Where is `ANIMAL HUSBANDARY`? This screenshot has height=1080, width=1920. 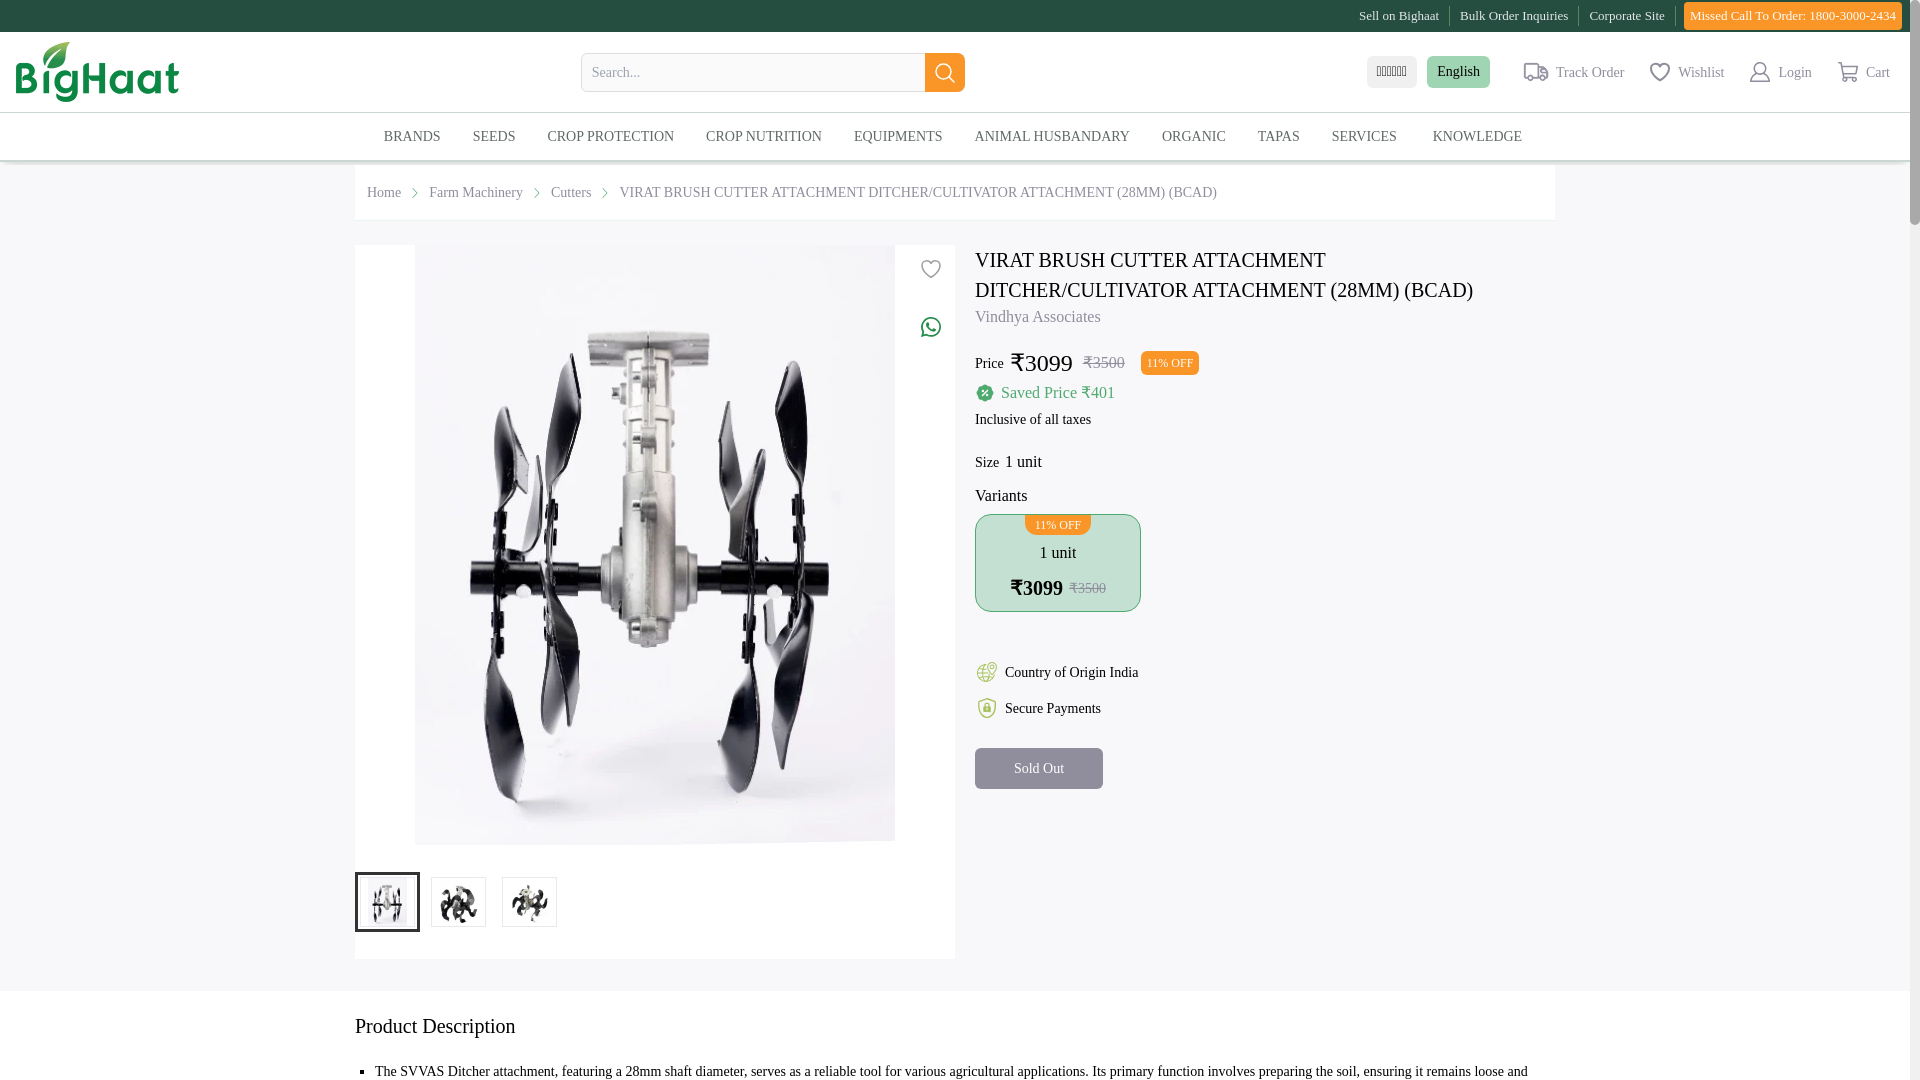
ANIMAL HUSBANDARY is located at coordinates (1060, 136).